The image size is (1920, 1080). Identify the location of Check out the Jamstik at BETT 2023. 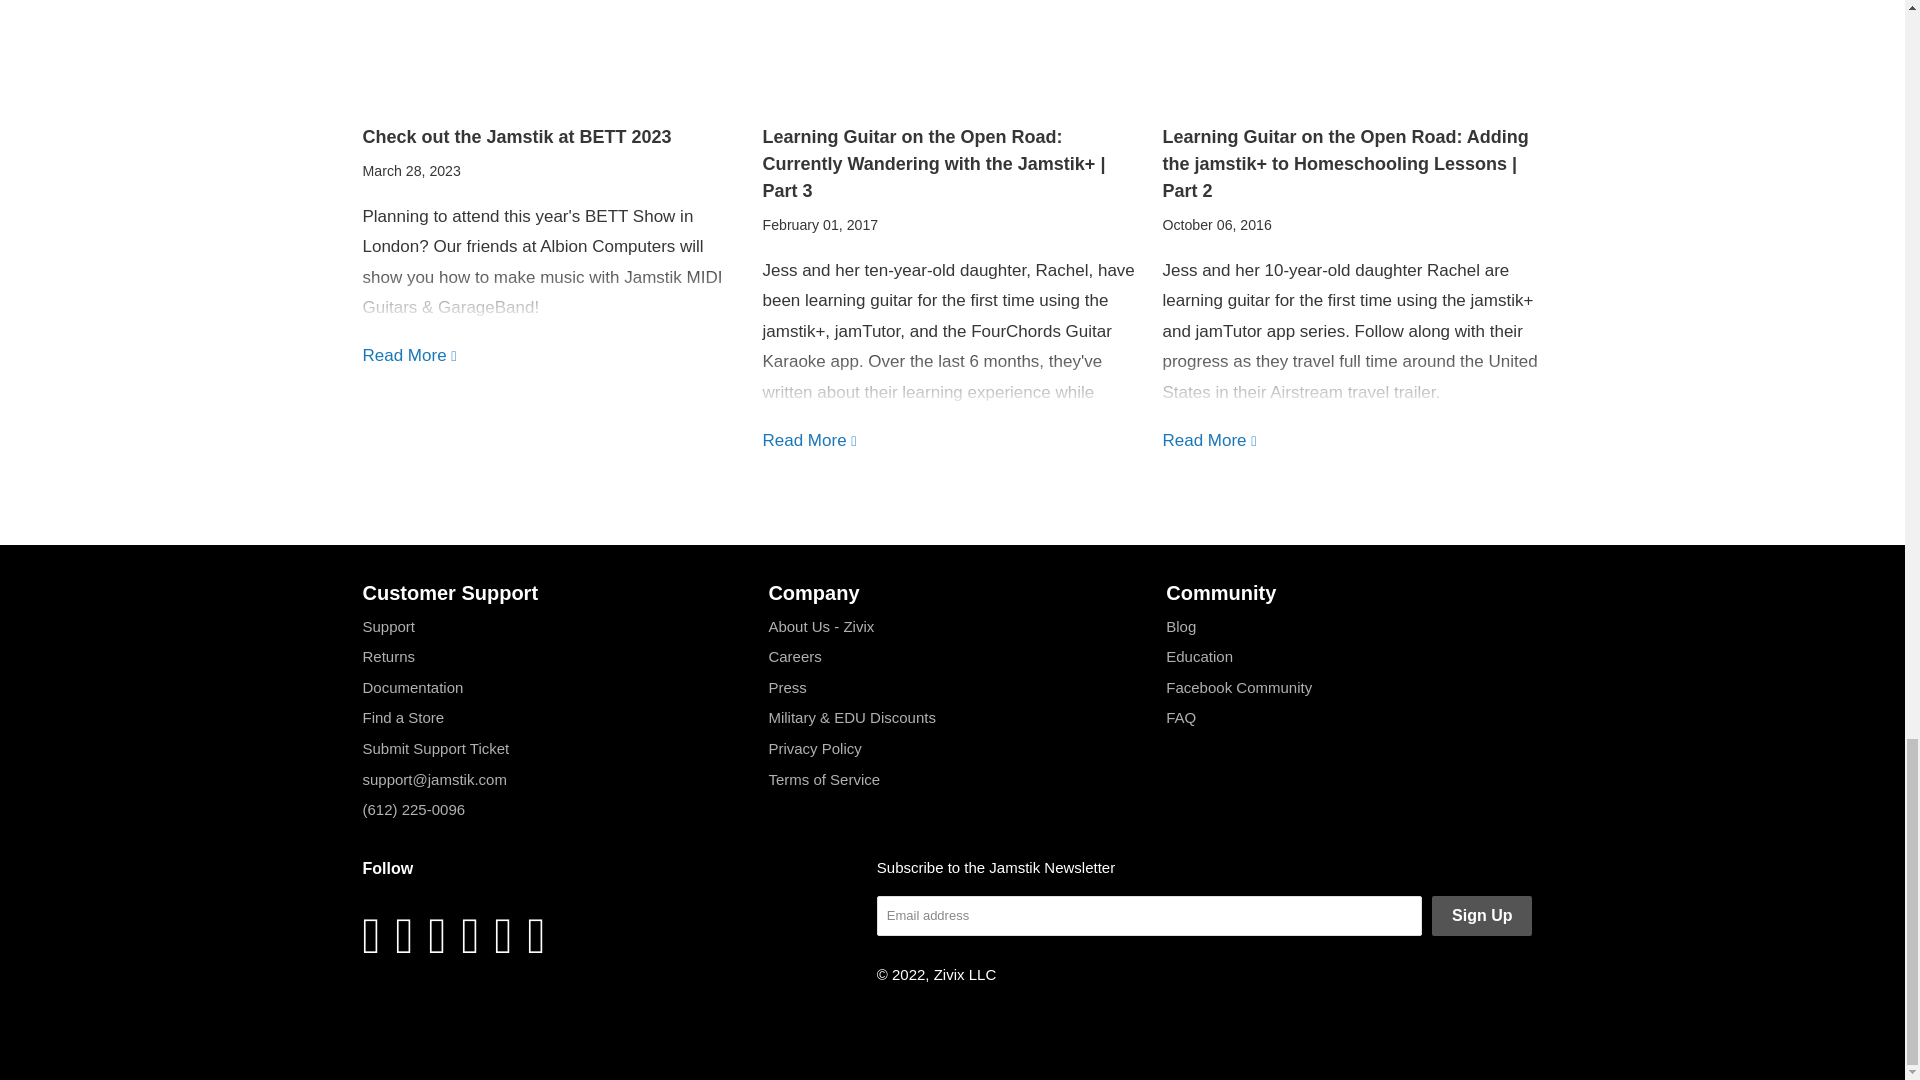
(410, 355).